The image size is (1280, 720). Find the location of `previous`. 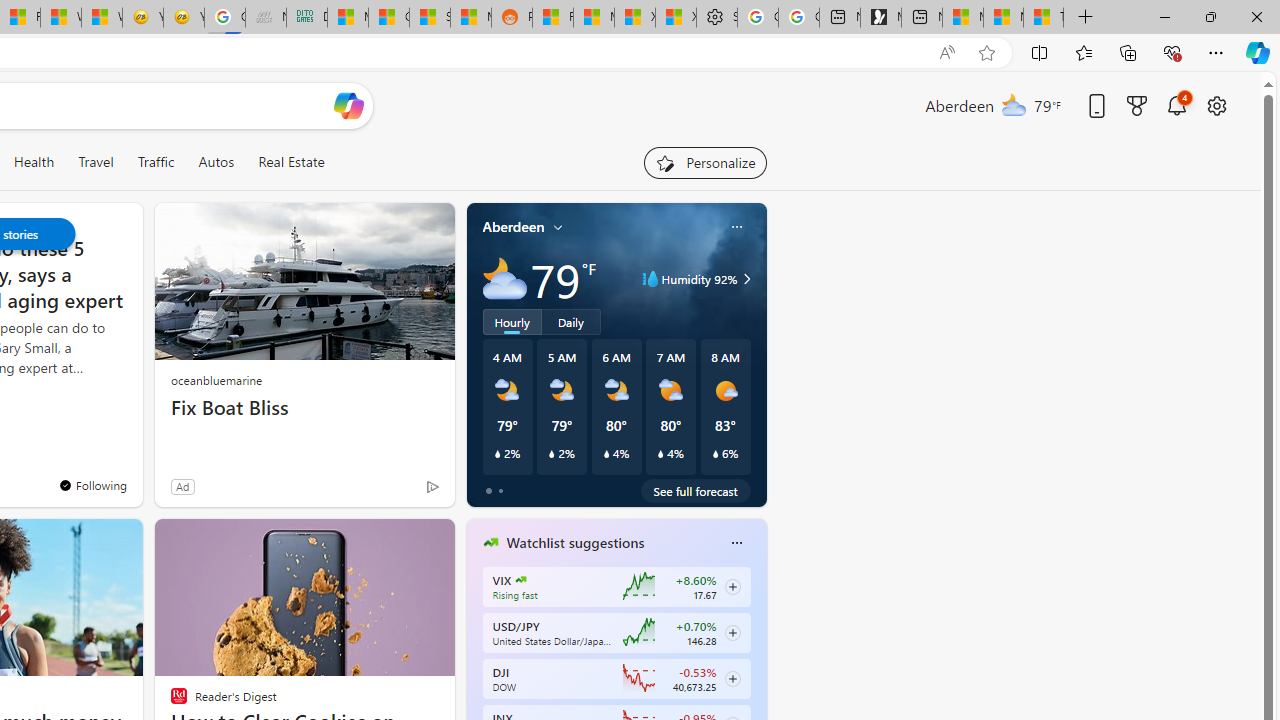

previous is located at coordinates (476, 670).